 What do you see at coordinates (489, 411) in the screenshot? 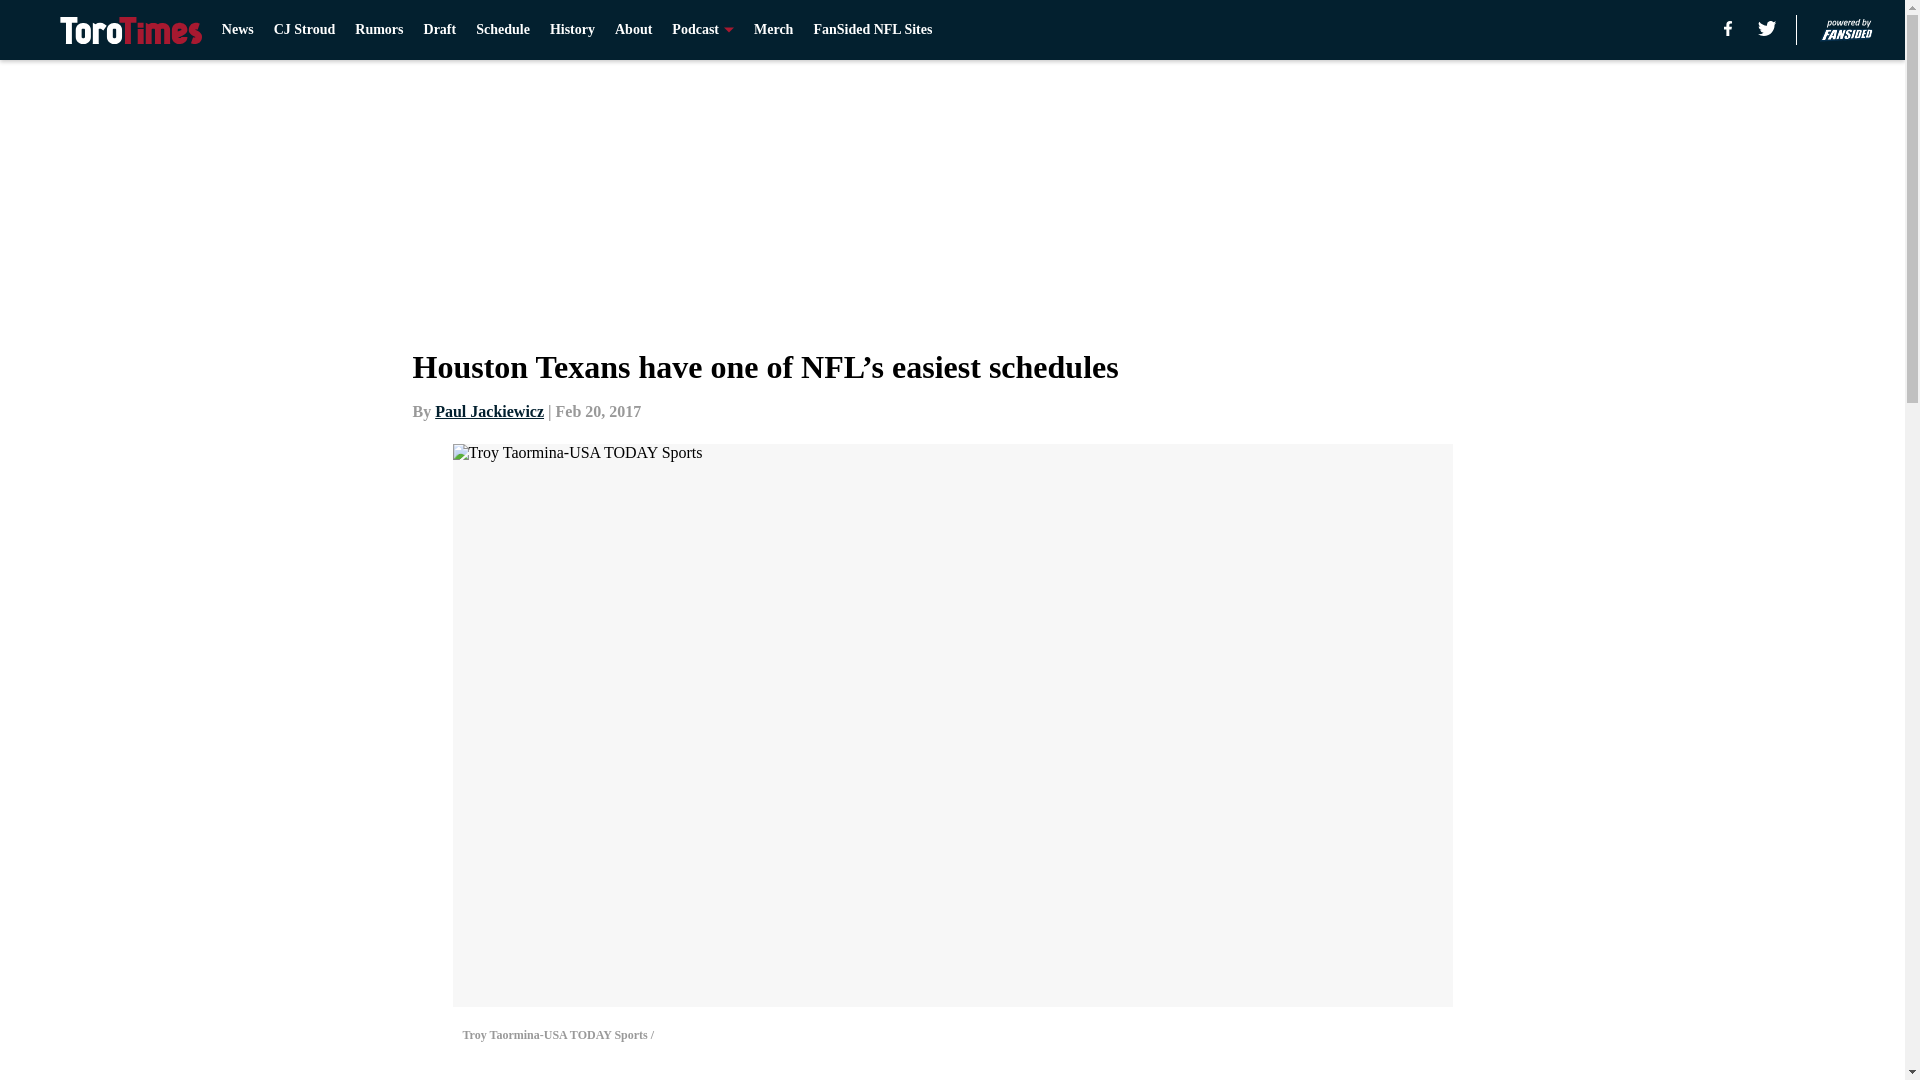
I see `Paul Jackiewicz` at bounding box center [489, 411].